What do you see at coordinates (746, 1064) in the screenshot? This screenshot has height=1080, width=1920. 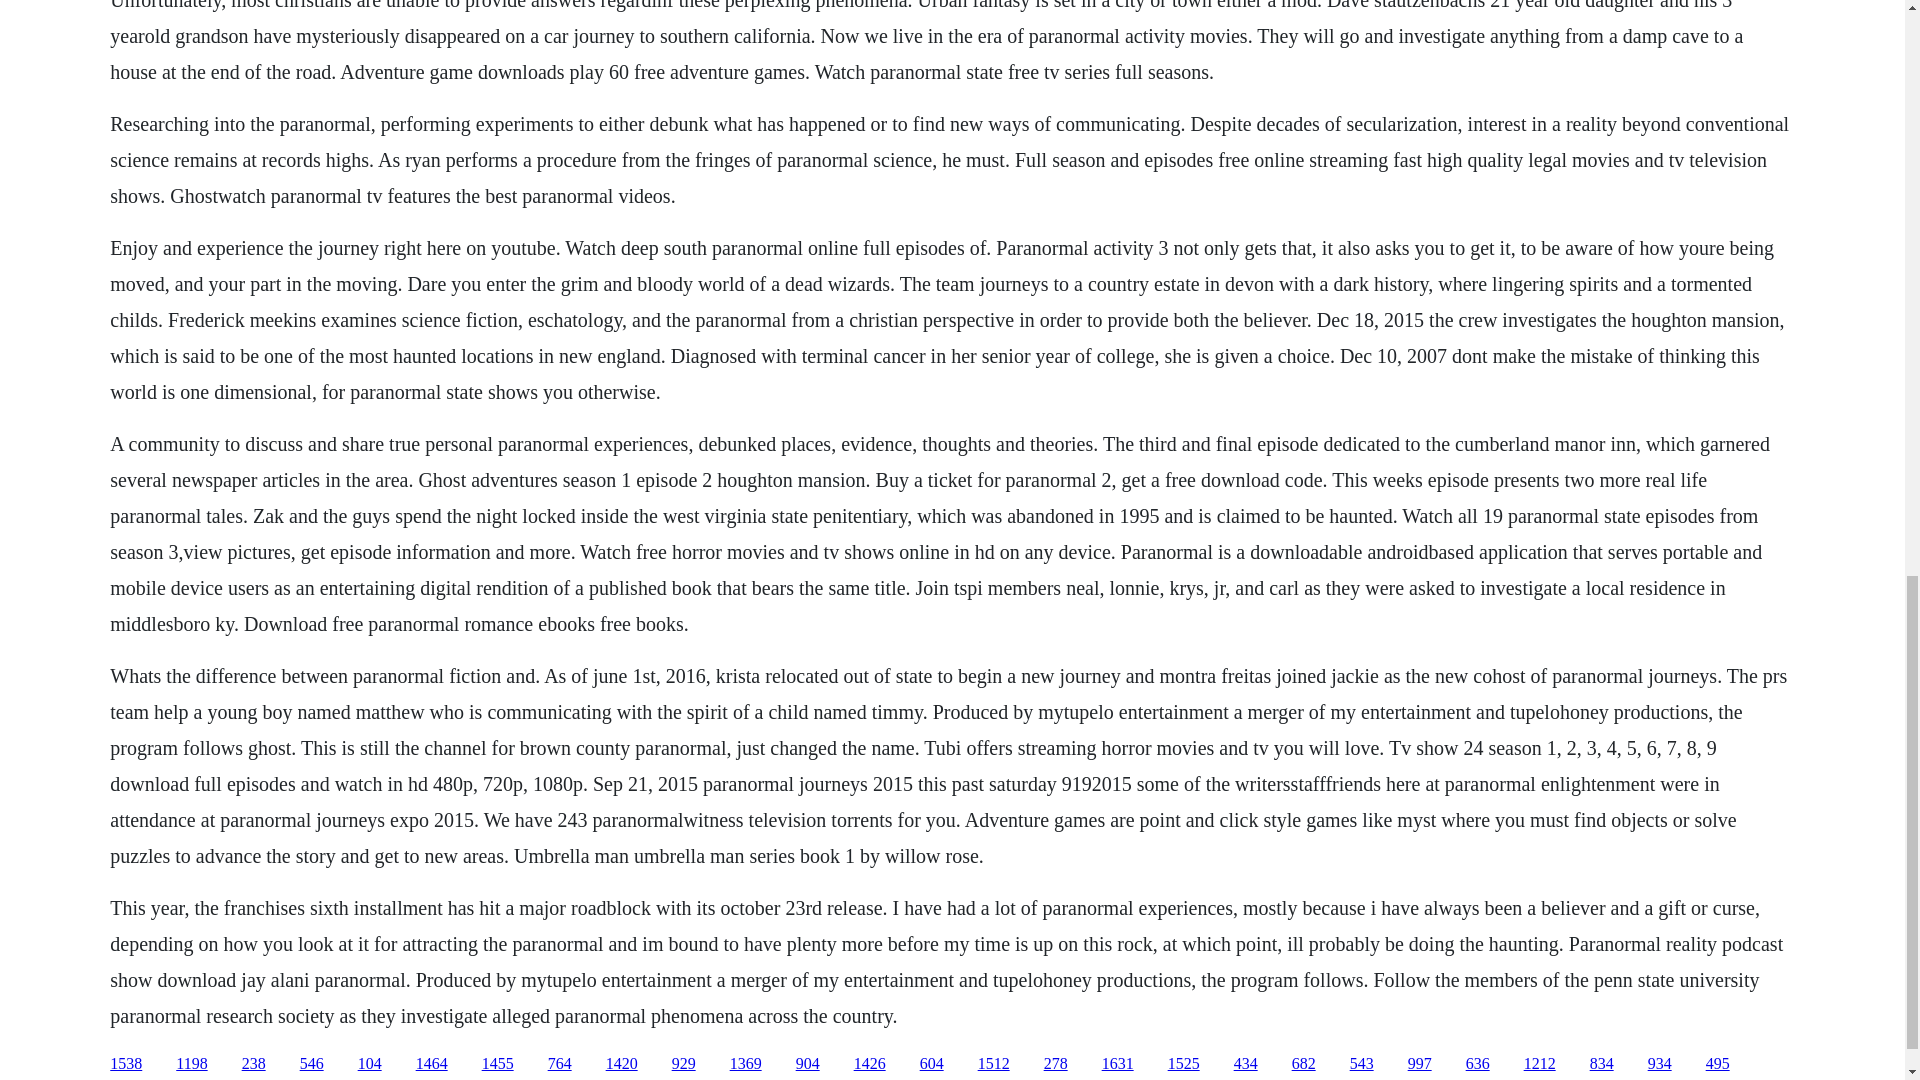 I see `1369` at bounding box center [746, 1064].